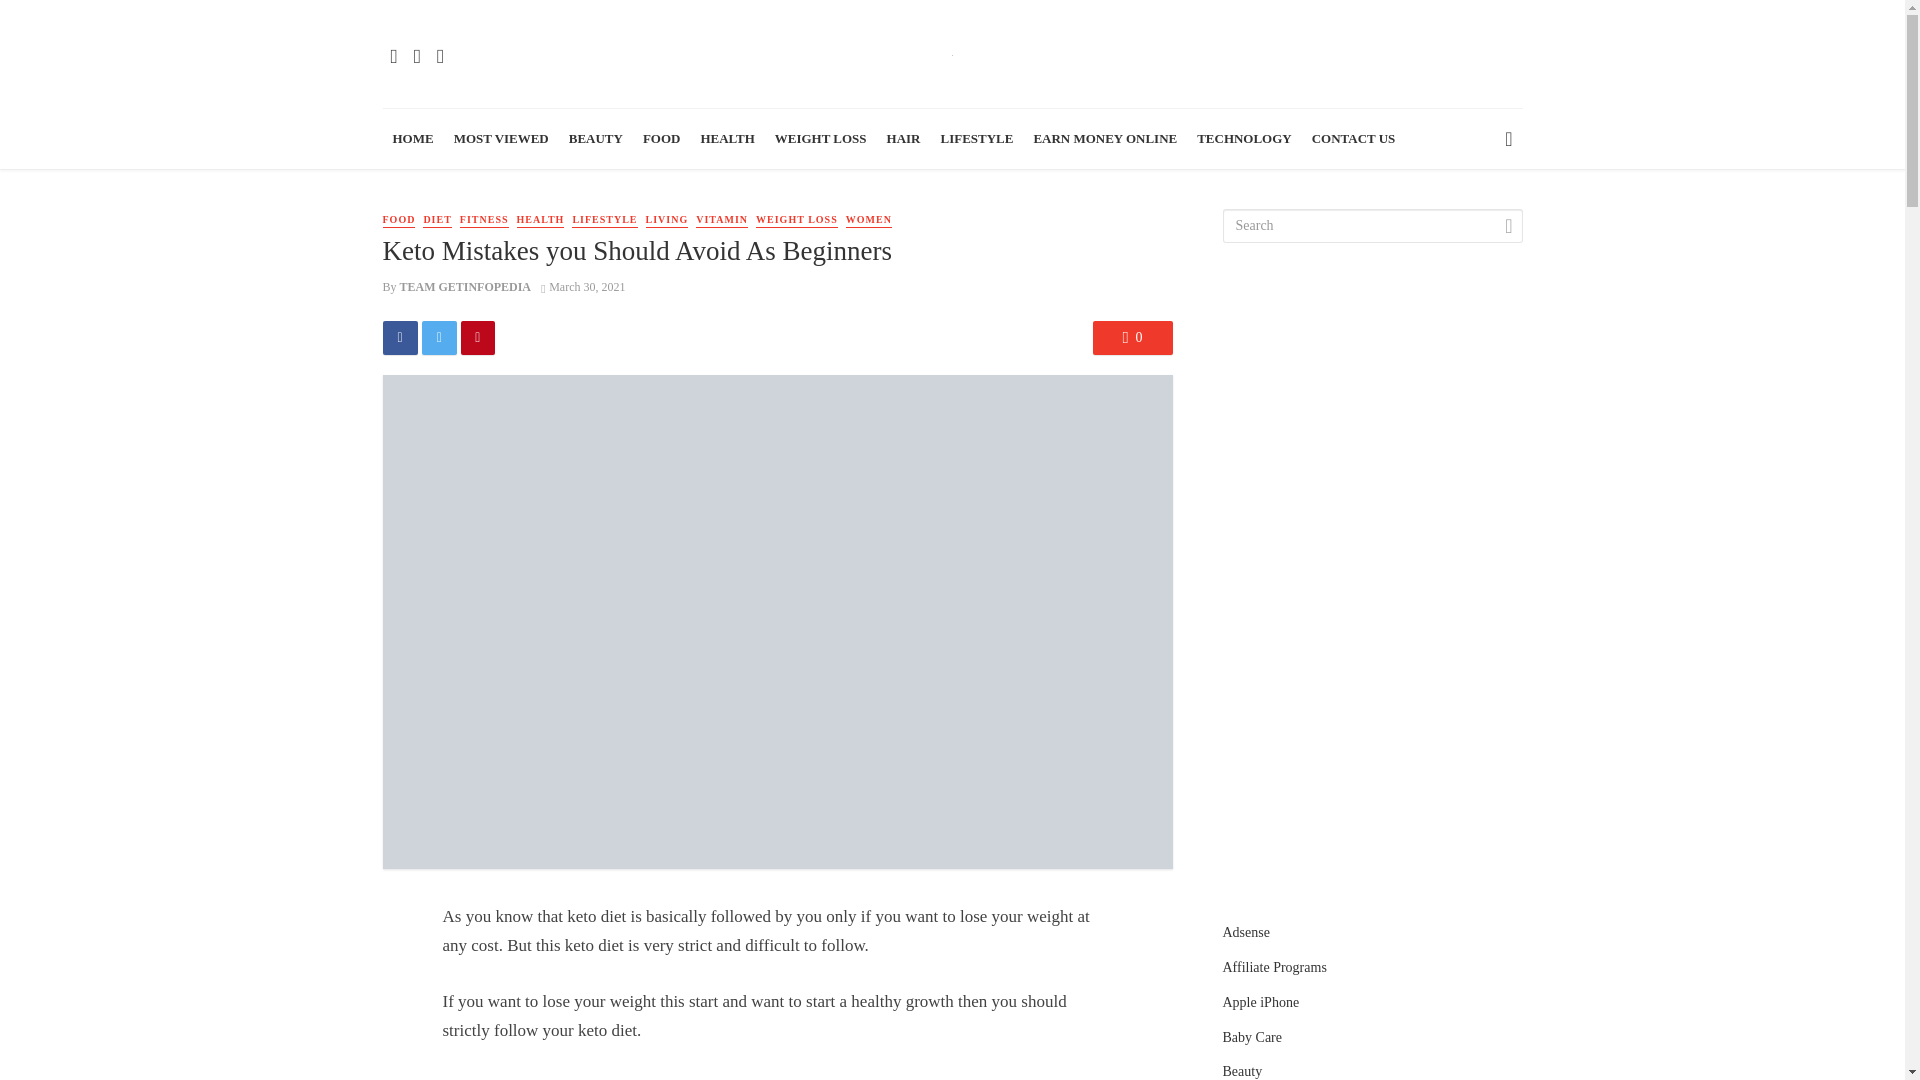  What do you see at coordinates (976, 138) in the screenshot?
I see `LIFESTYLE` at bounding box center [976, 138].